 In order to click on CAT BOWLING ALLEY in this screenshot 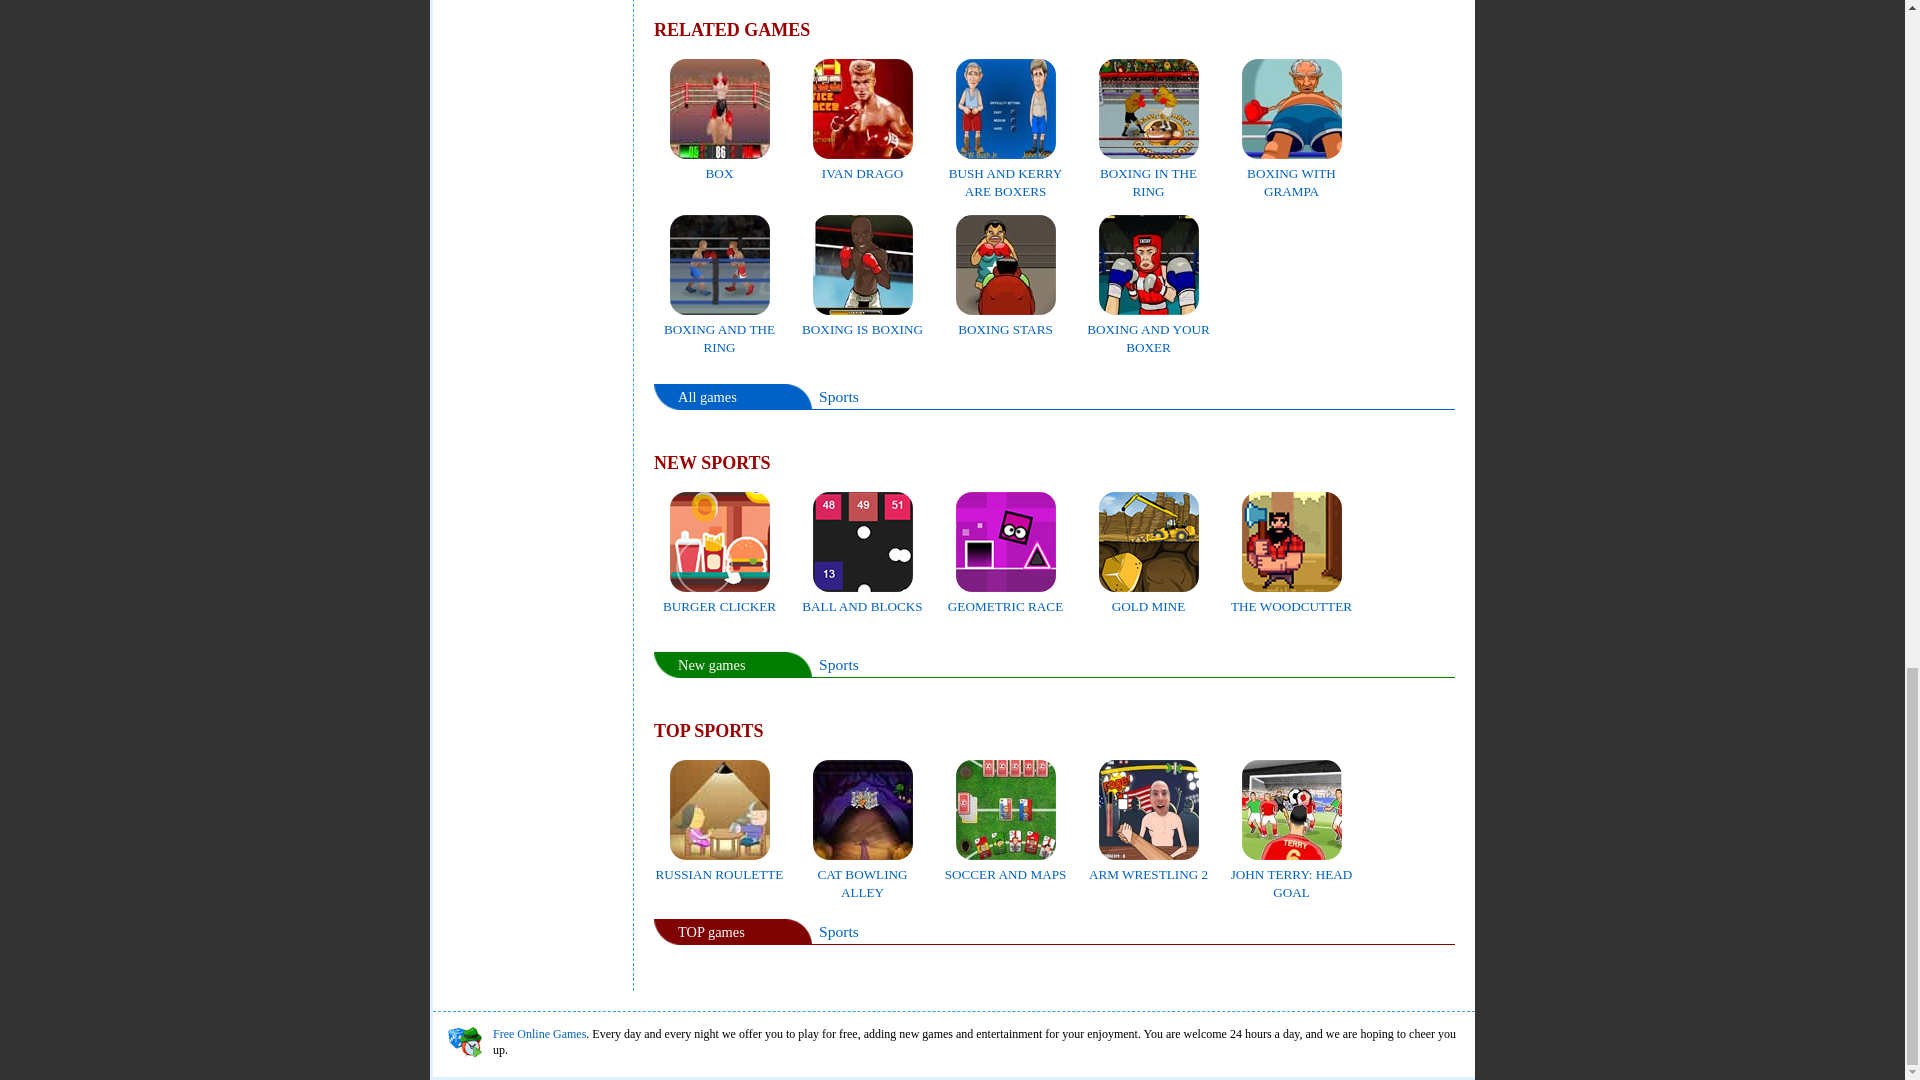, I will do `click(862, 874)`.